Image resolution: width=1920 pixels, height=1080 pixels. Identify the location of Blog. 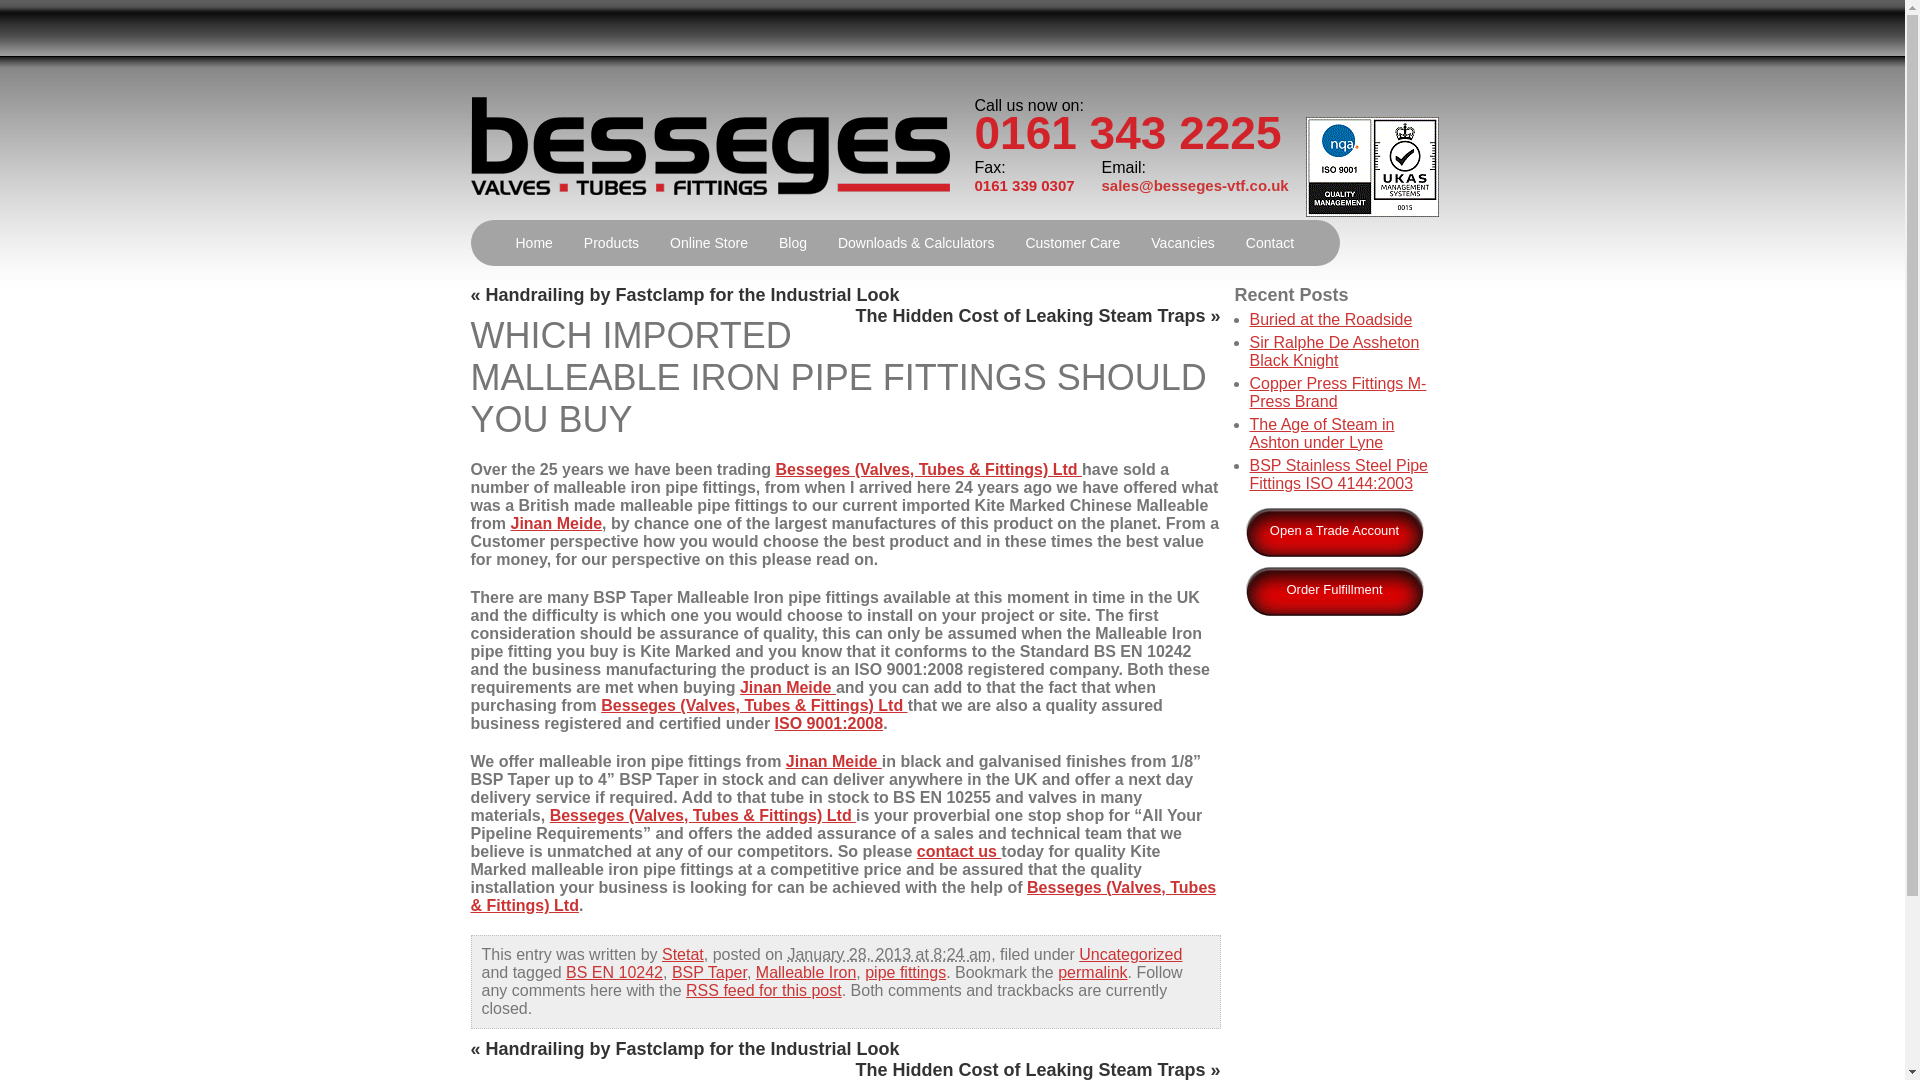
(792, 242).